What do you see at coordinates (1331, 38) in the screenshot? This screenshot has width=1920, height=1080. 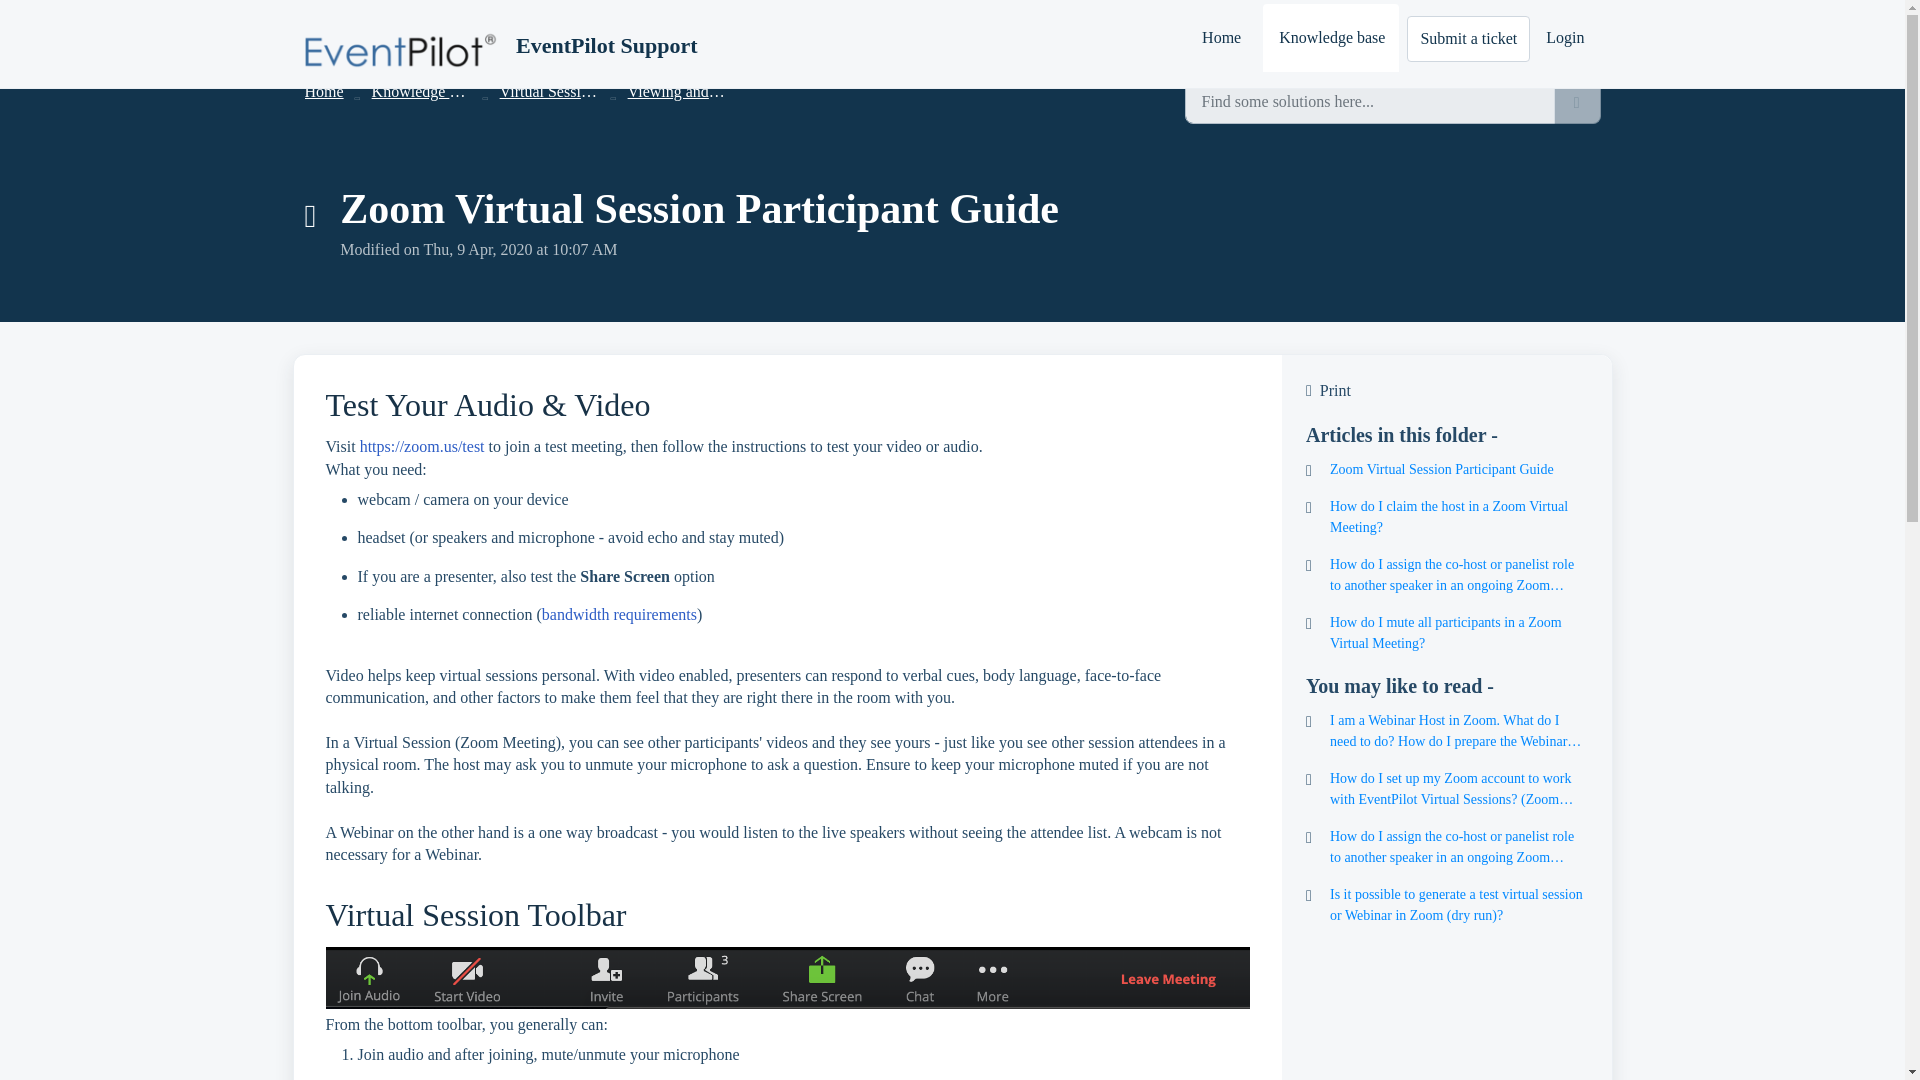 I see `Knowledge base` at bounding box center [1331, 38].